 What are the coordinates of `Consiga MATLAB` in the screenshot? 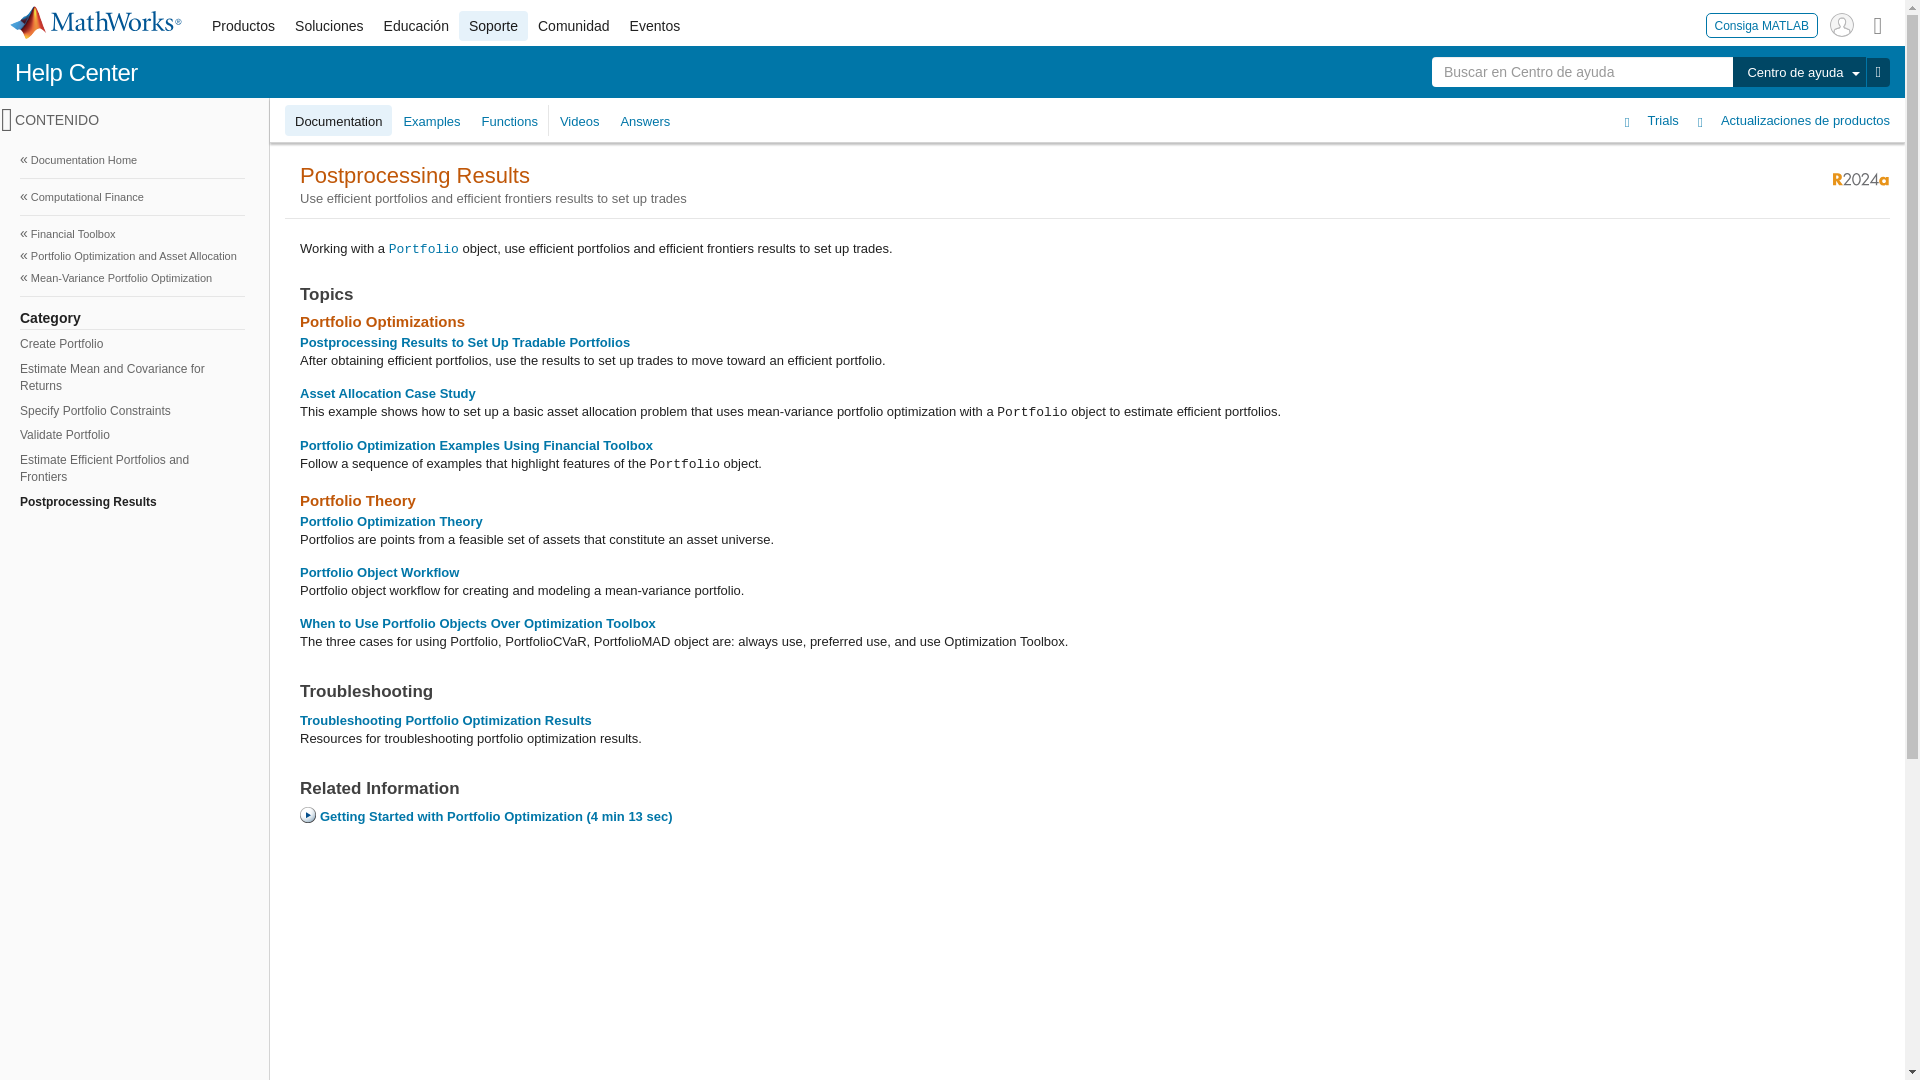 It's located at (1762, 24).